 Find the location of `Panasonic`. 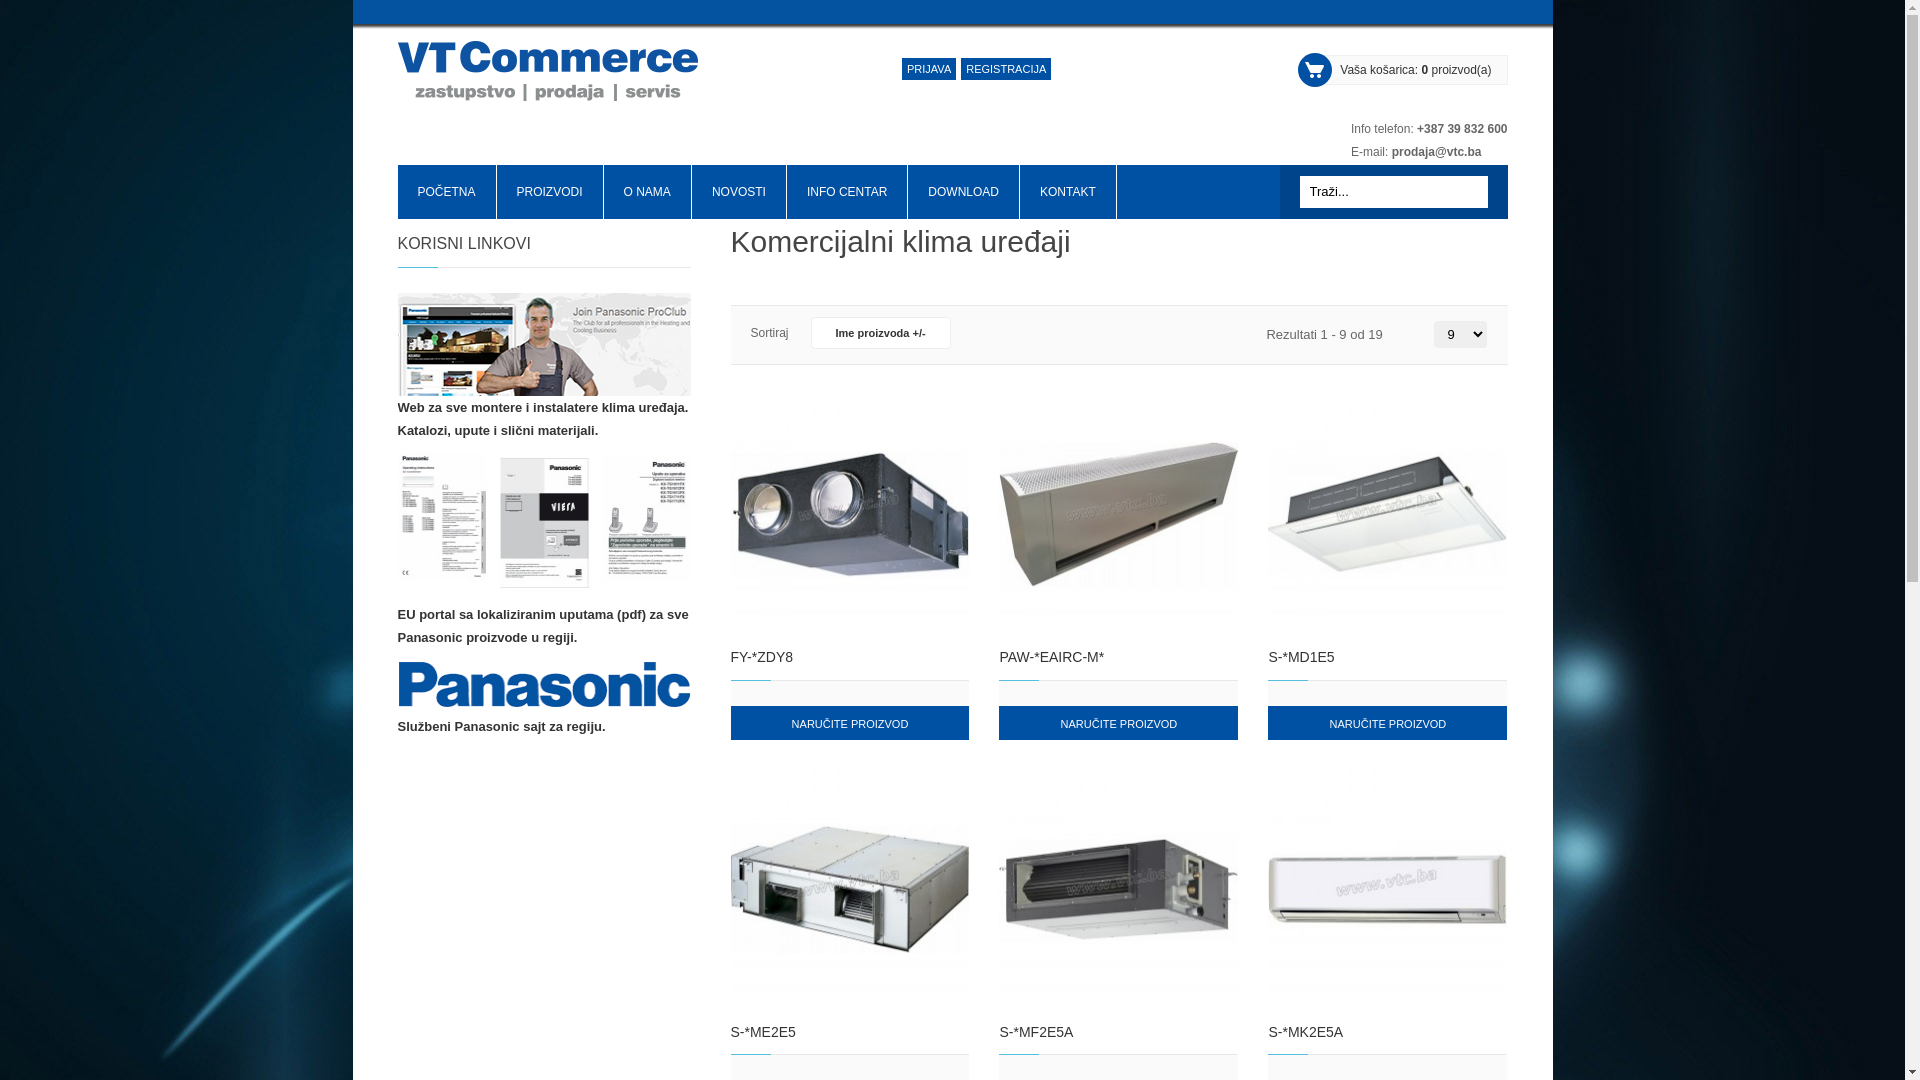

Panasonic is located at coordinates (544, 688).